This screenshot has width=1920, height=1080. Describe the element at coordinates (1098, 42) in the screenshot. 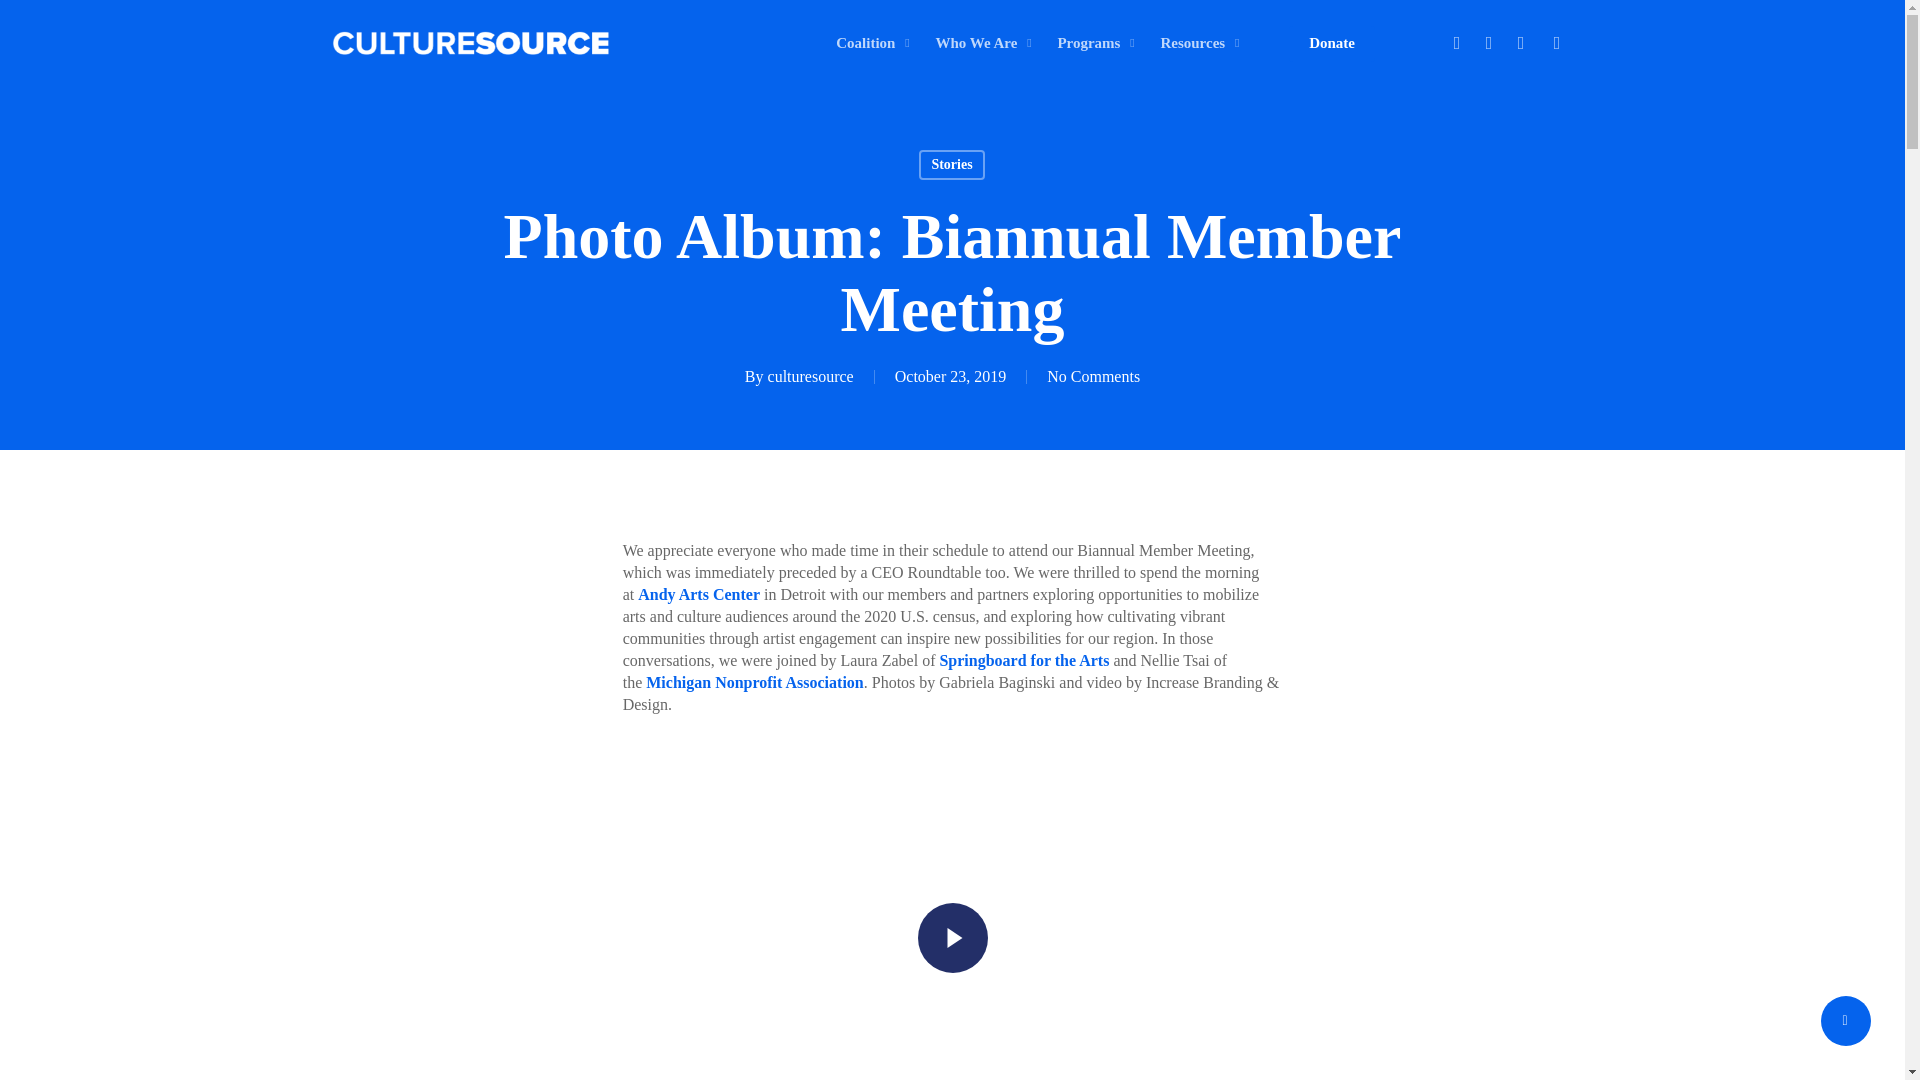

I see `Programs` at that location.